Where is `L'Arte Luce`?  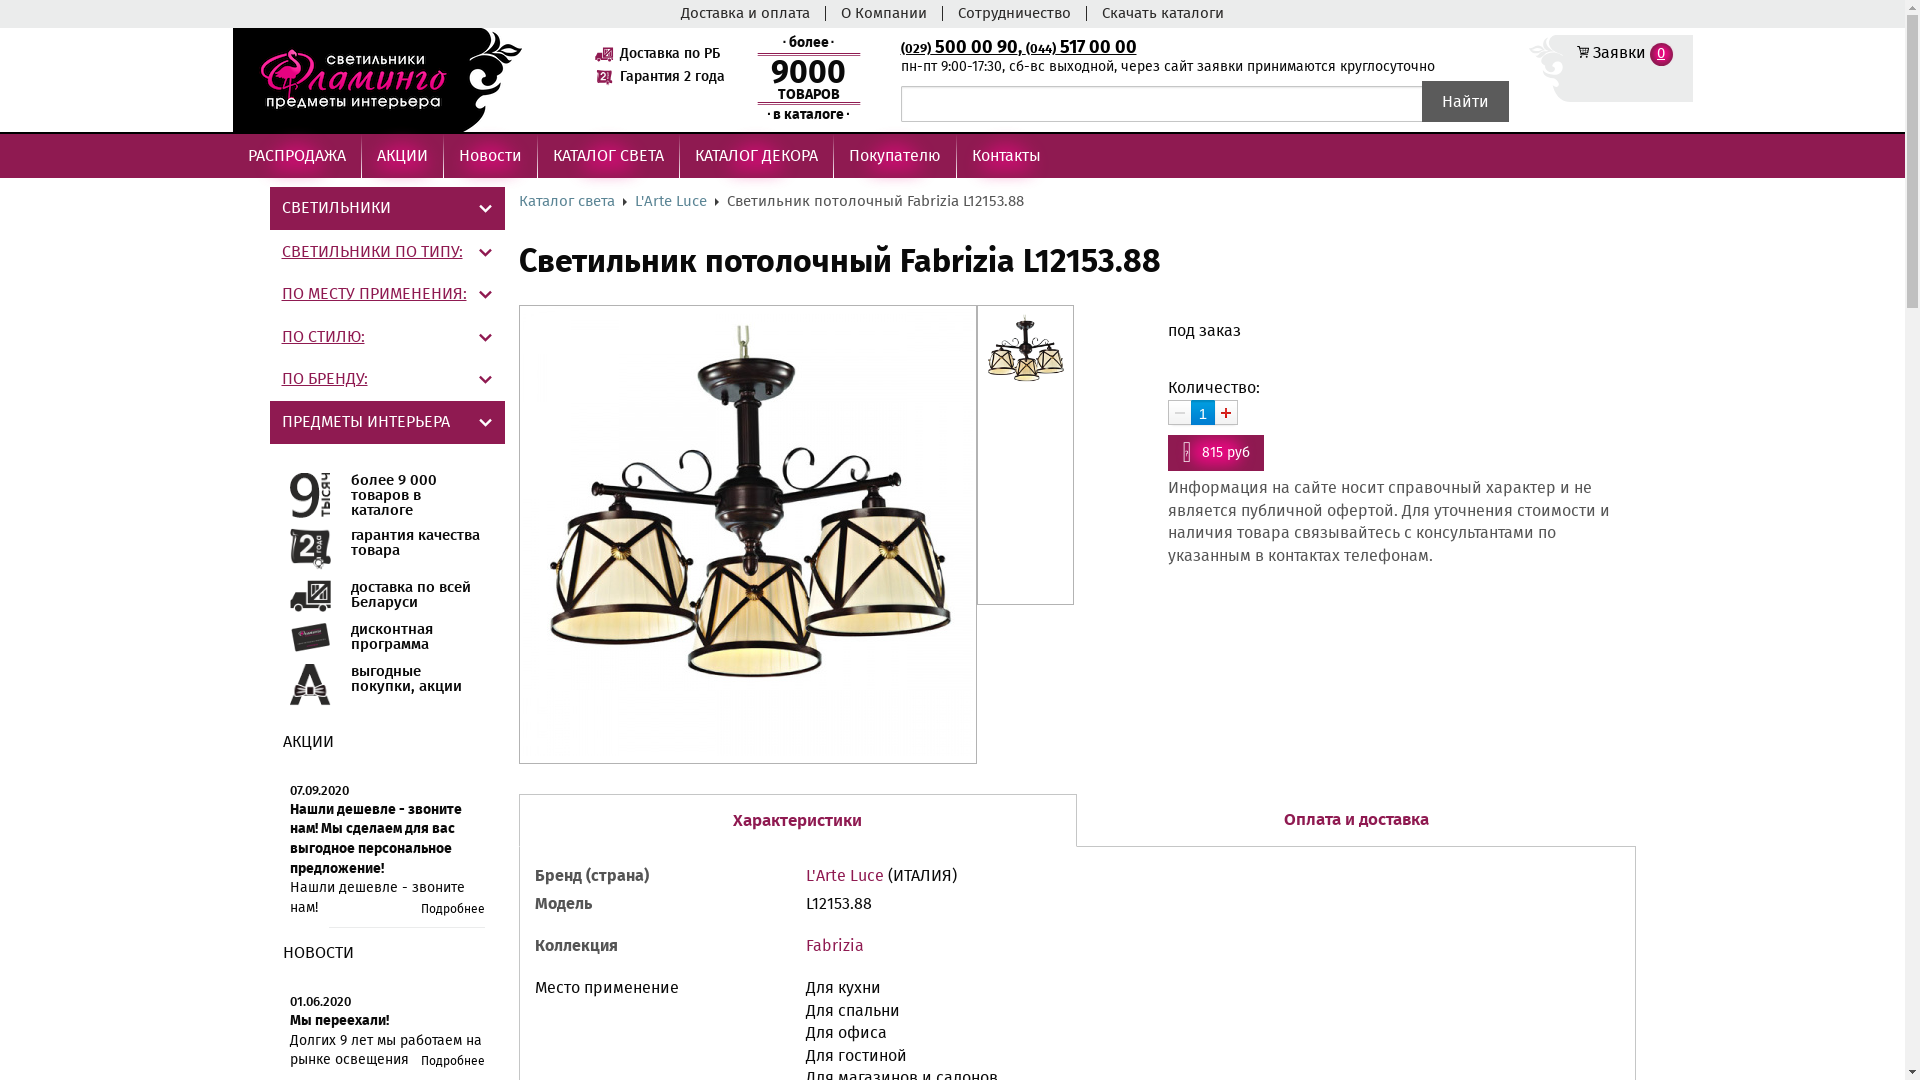 L'Arte Luce is located at coordinates (845, 876).